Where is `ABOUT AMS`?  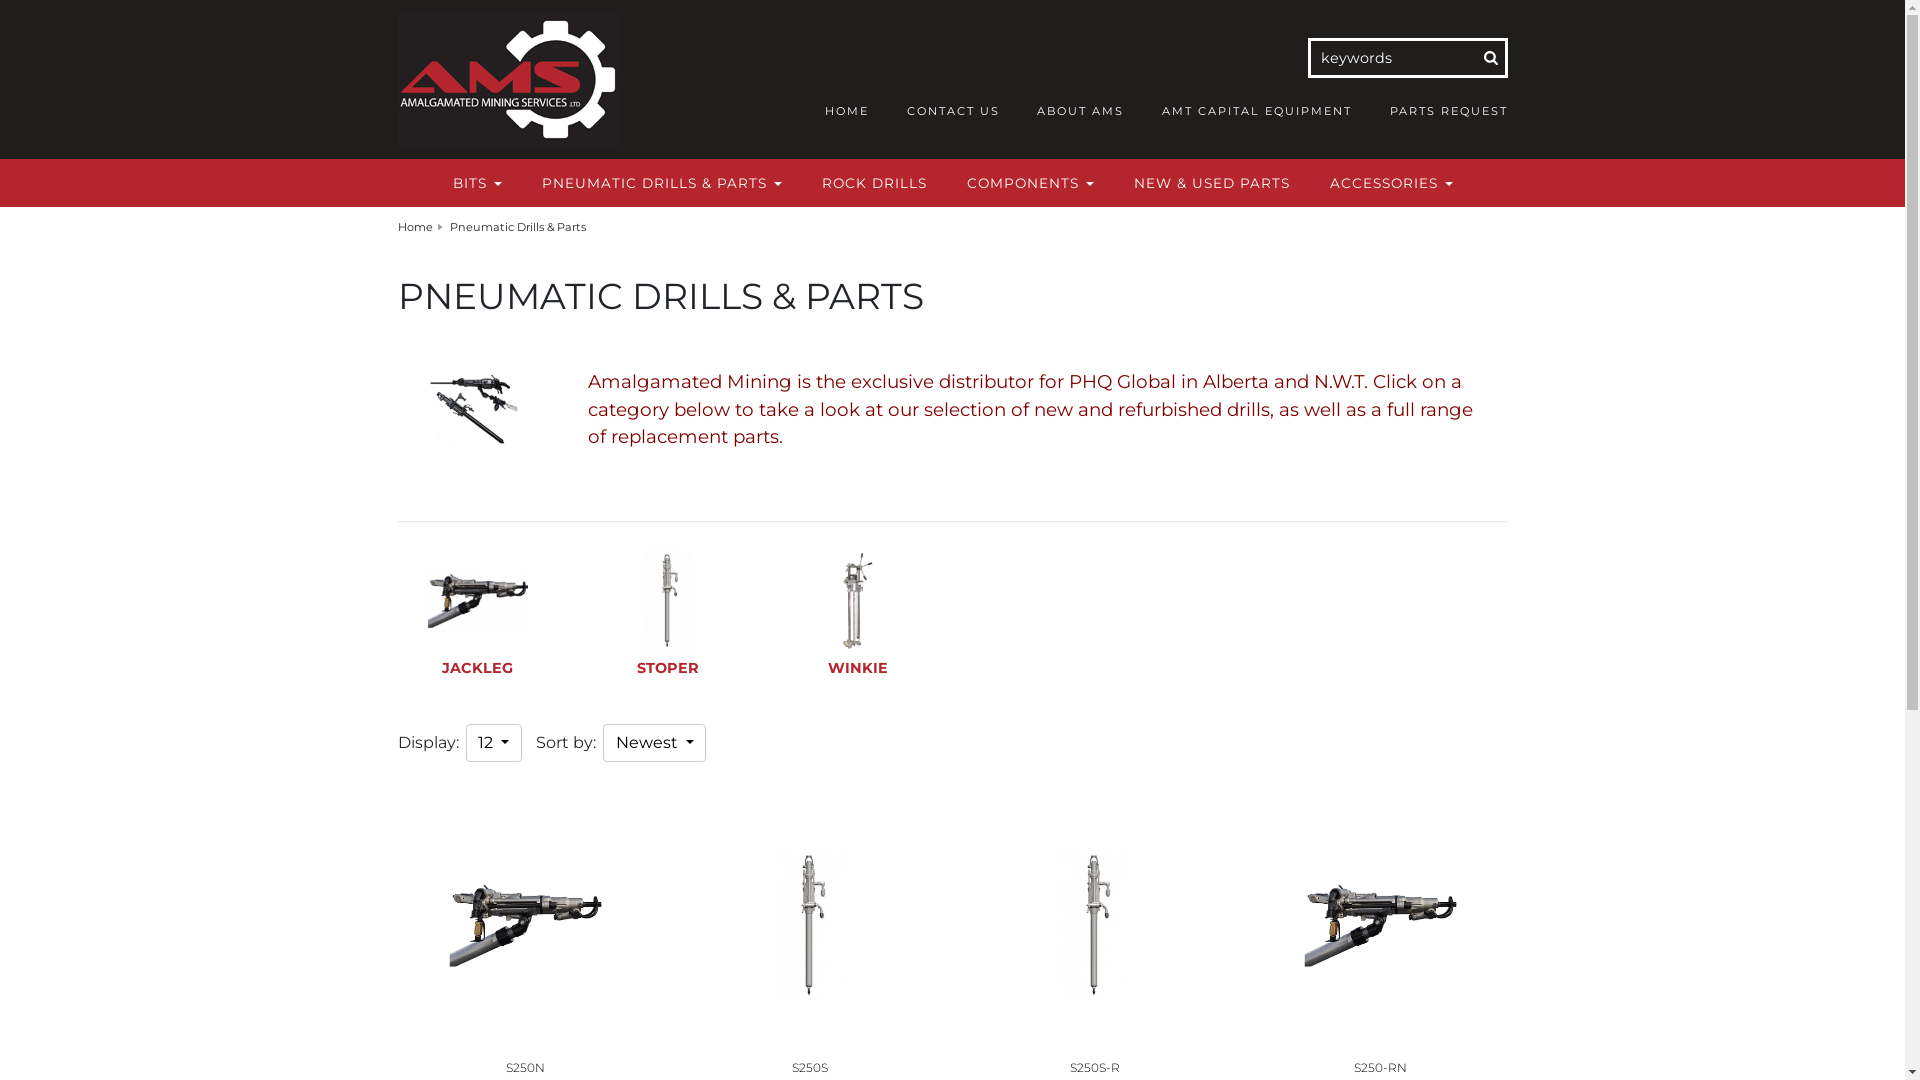 ABOUT AMS is located at coordinates (1080, 111).